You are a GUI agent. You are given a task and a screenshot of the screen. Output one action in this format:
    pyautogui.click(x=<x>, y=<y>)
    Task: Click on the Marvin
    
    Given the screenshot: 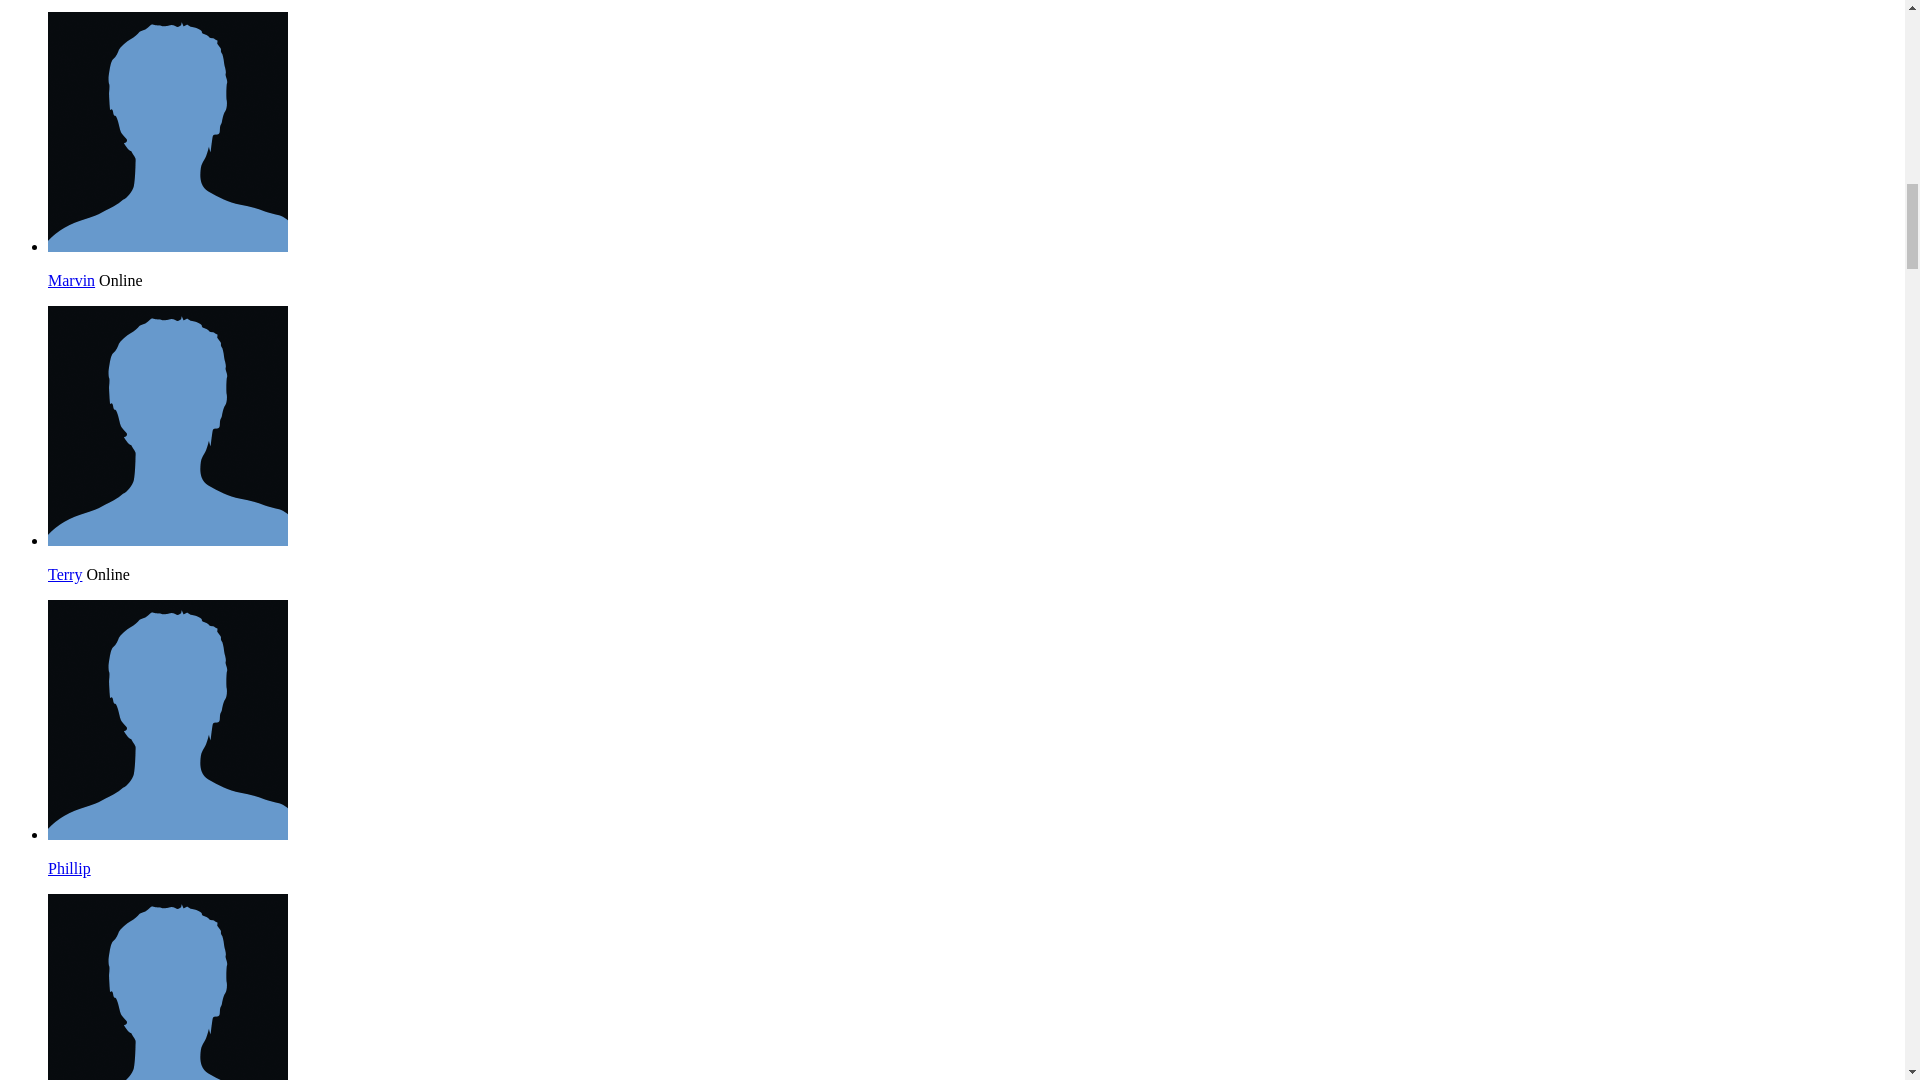 What is the action you would take?
    pyautogui.click(x=168, y=246)
    